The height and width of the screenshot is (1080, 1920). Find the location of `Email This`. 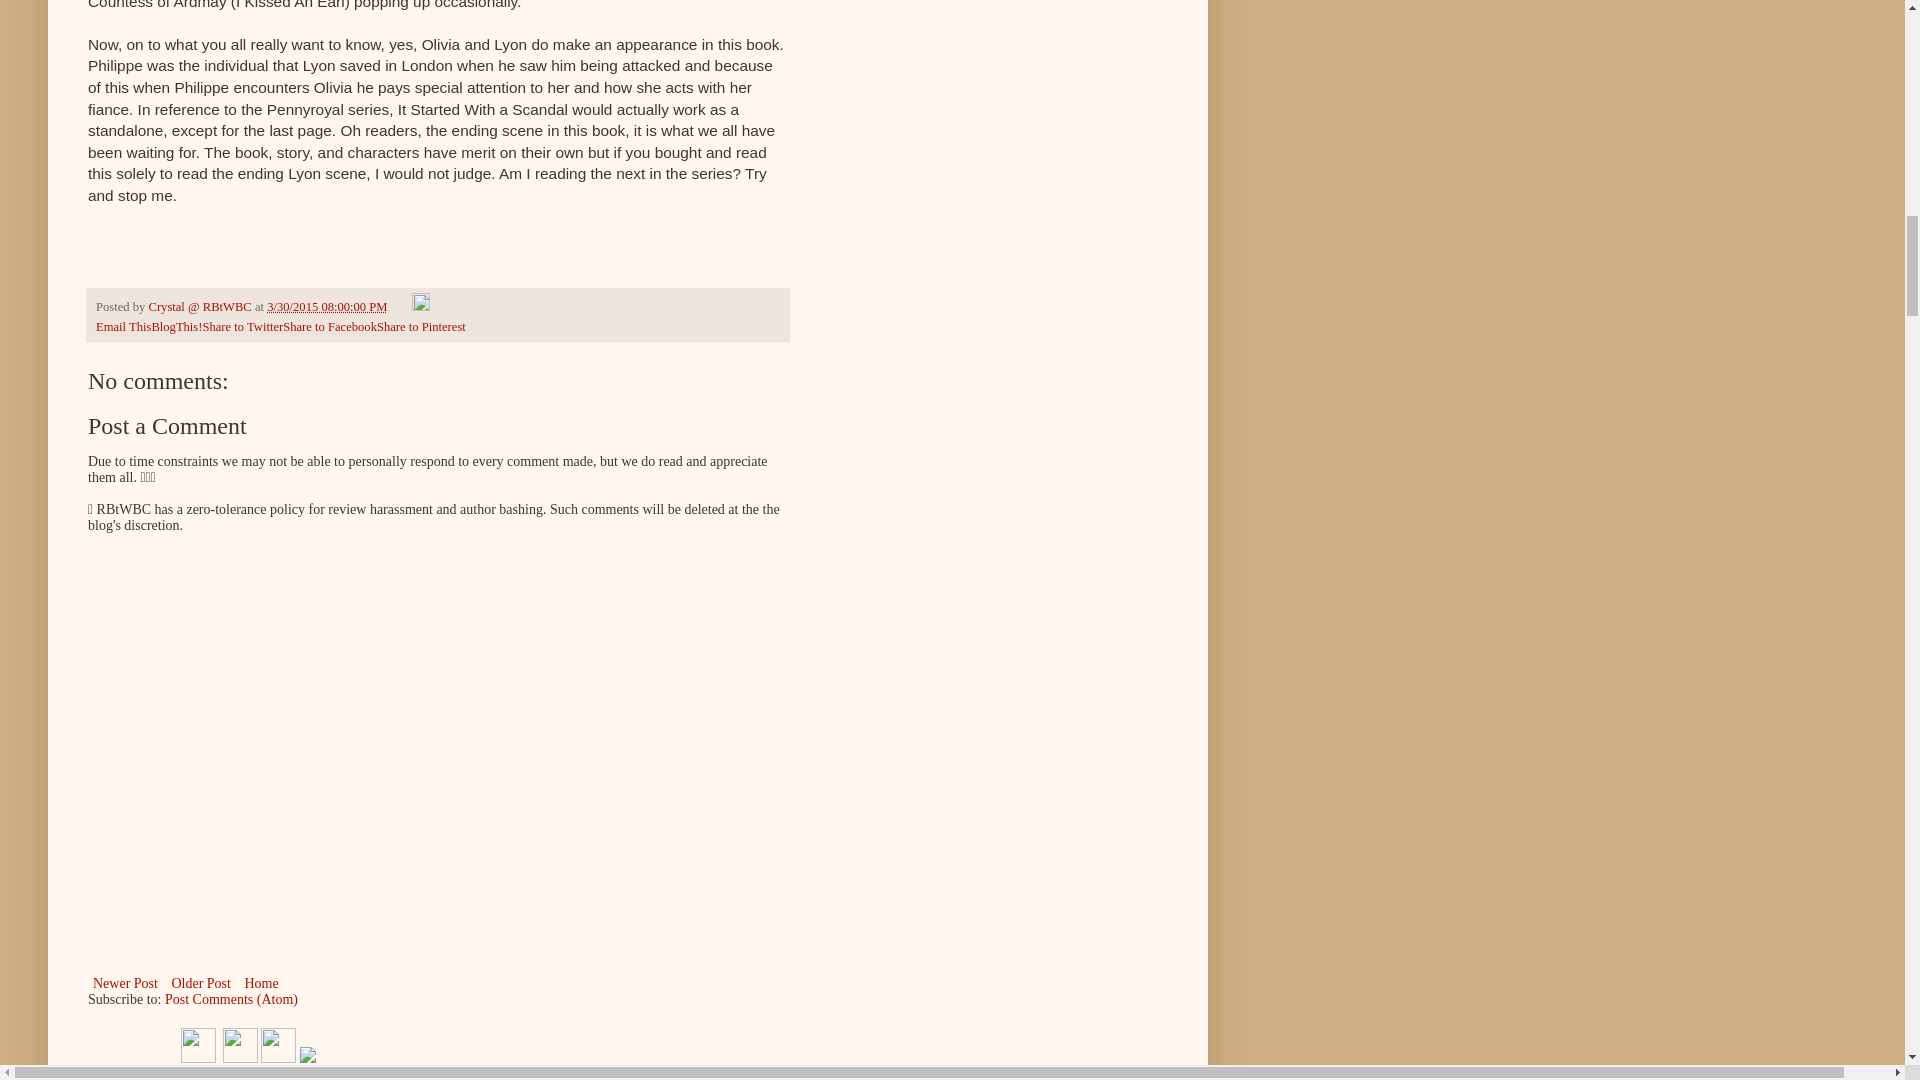

Email This is located at coordinates (124, 326).